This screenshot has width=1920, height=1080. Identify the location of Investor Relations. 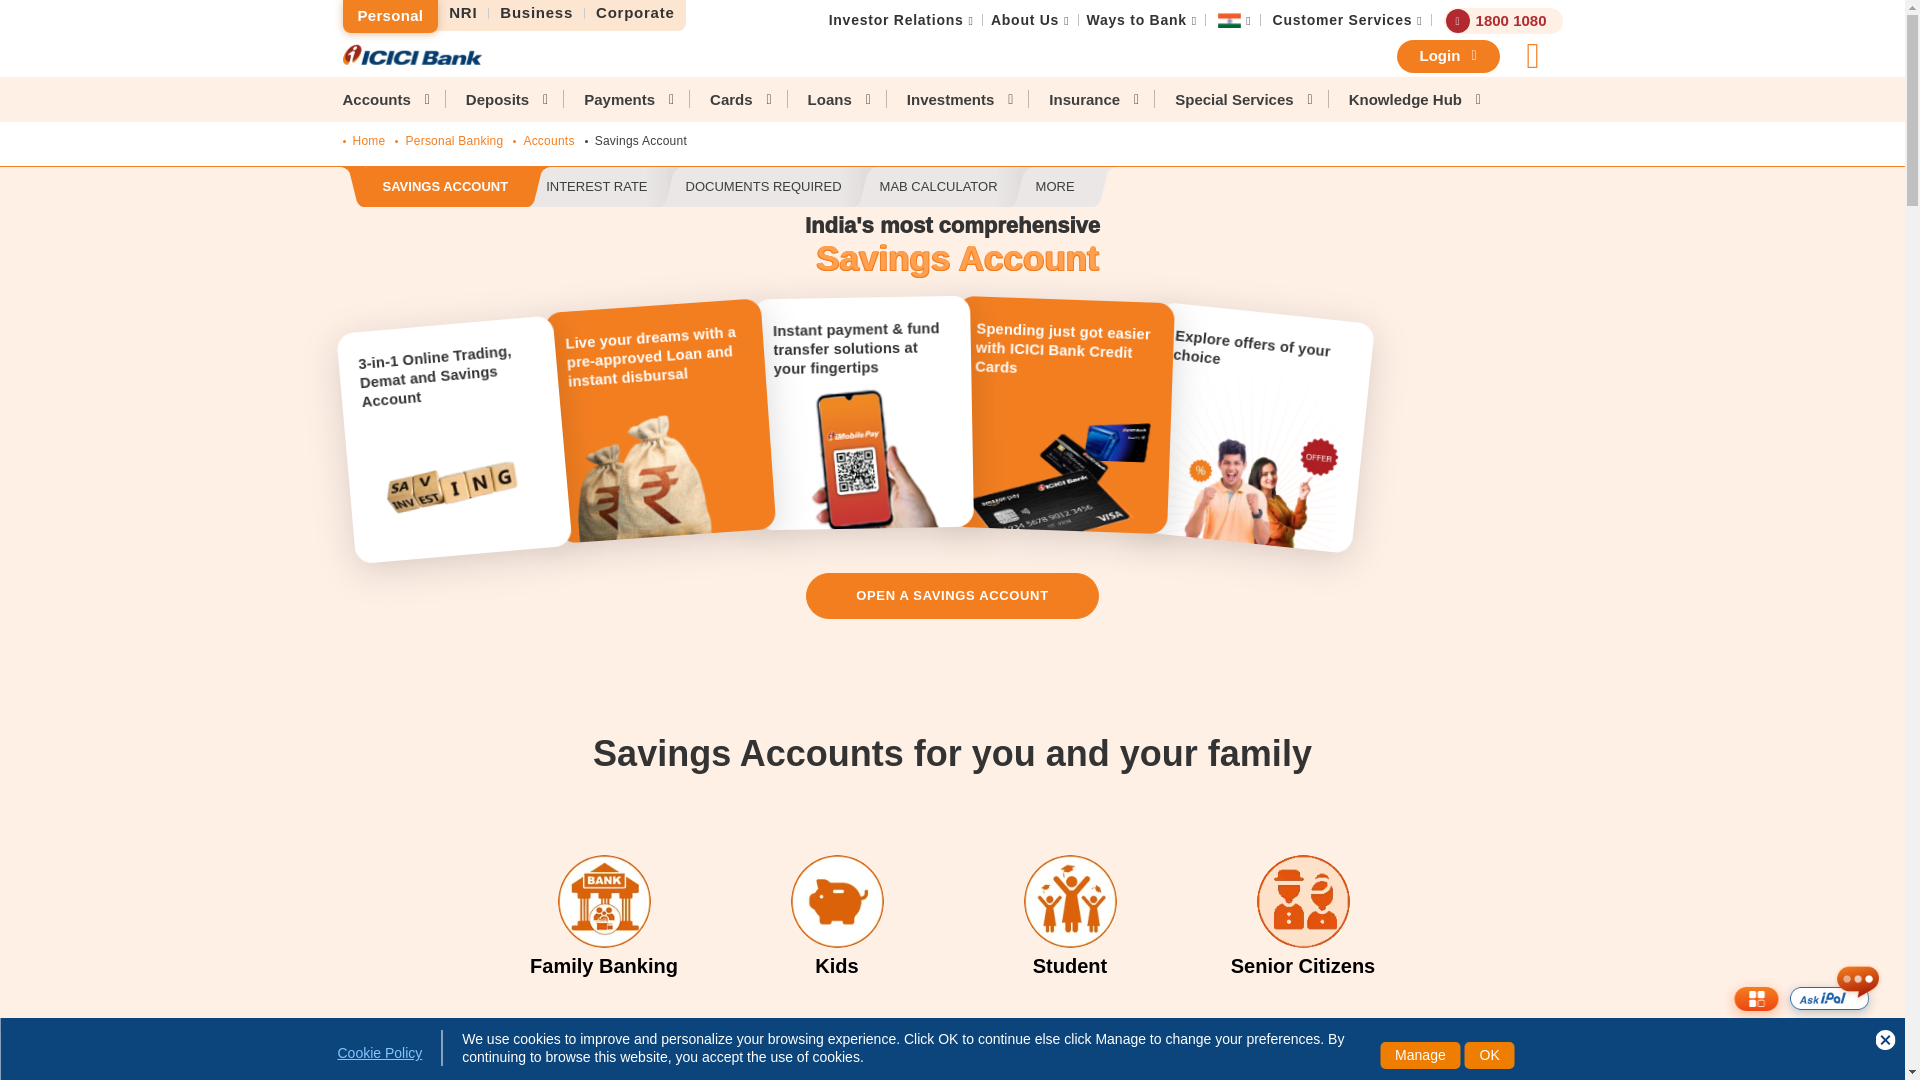
(896, 20).